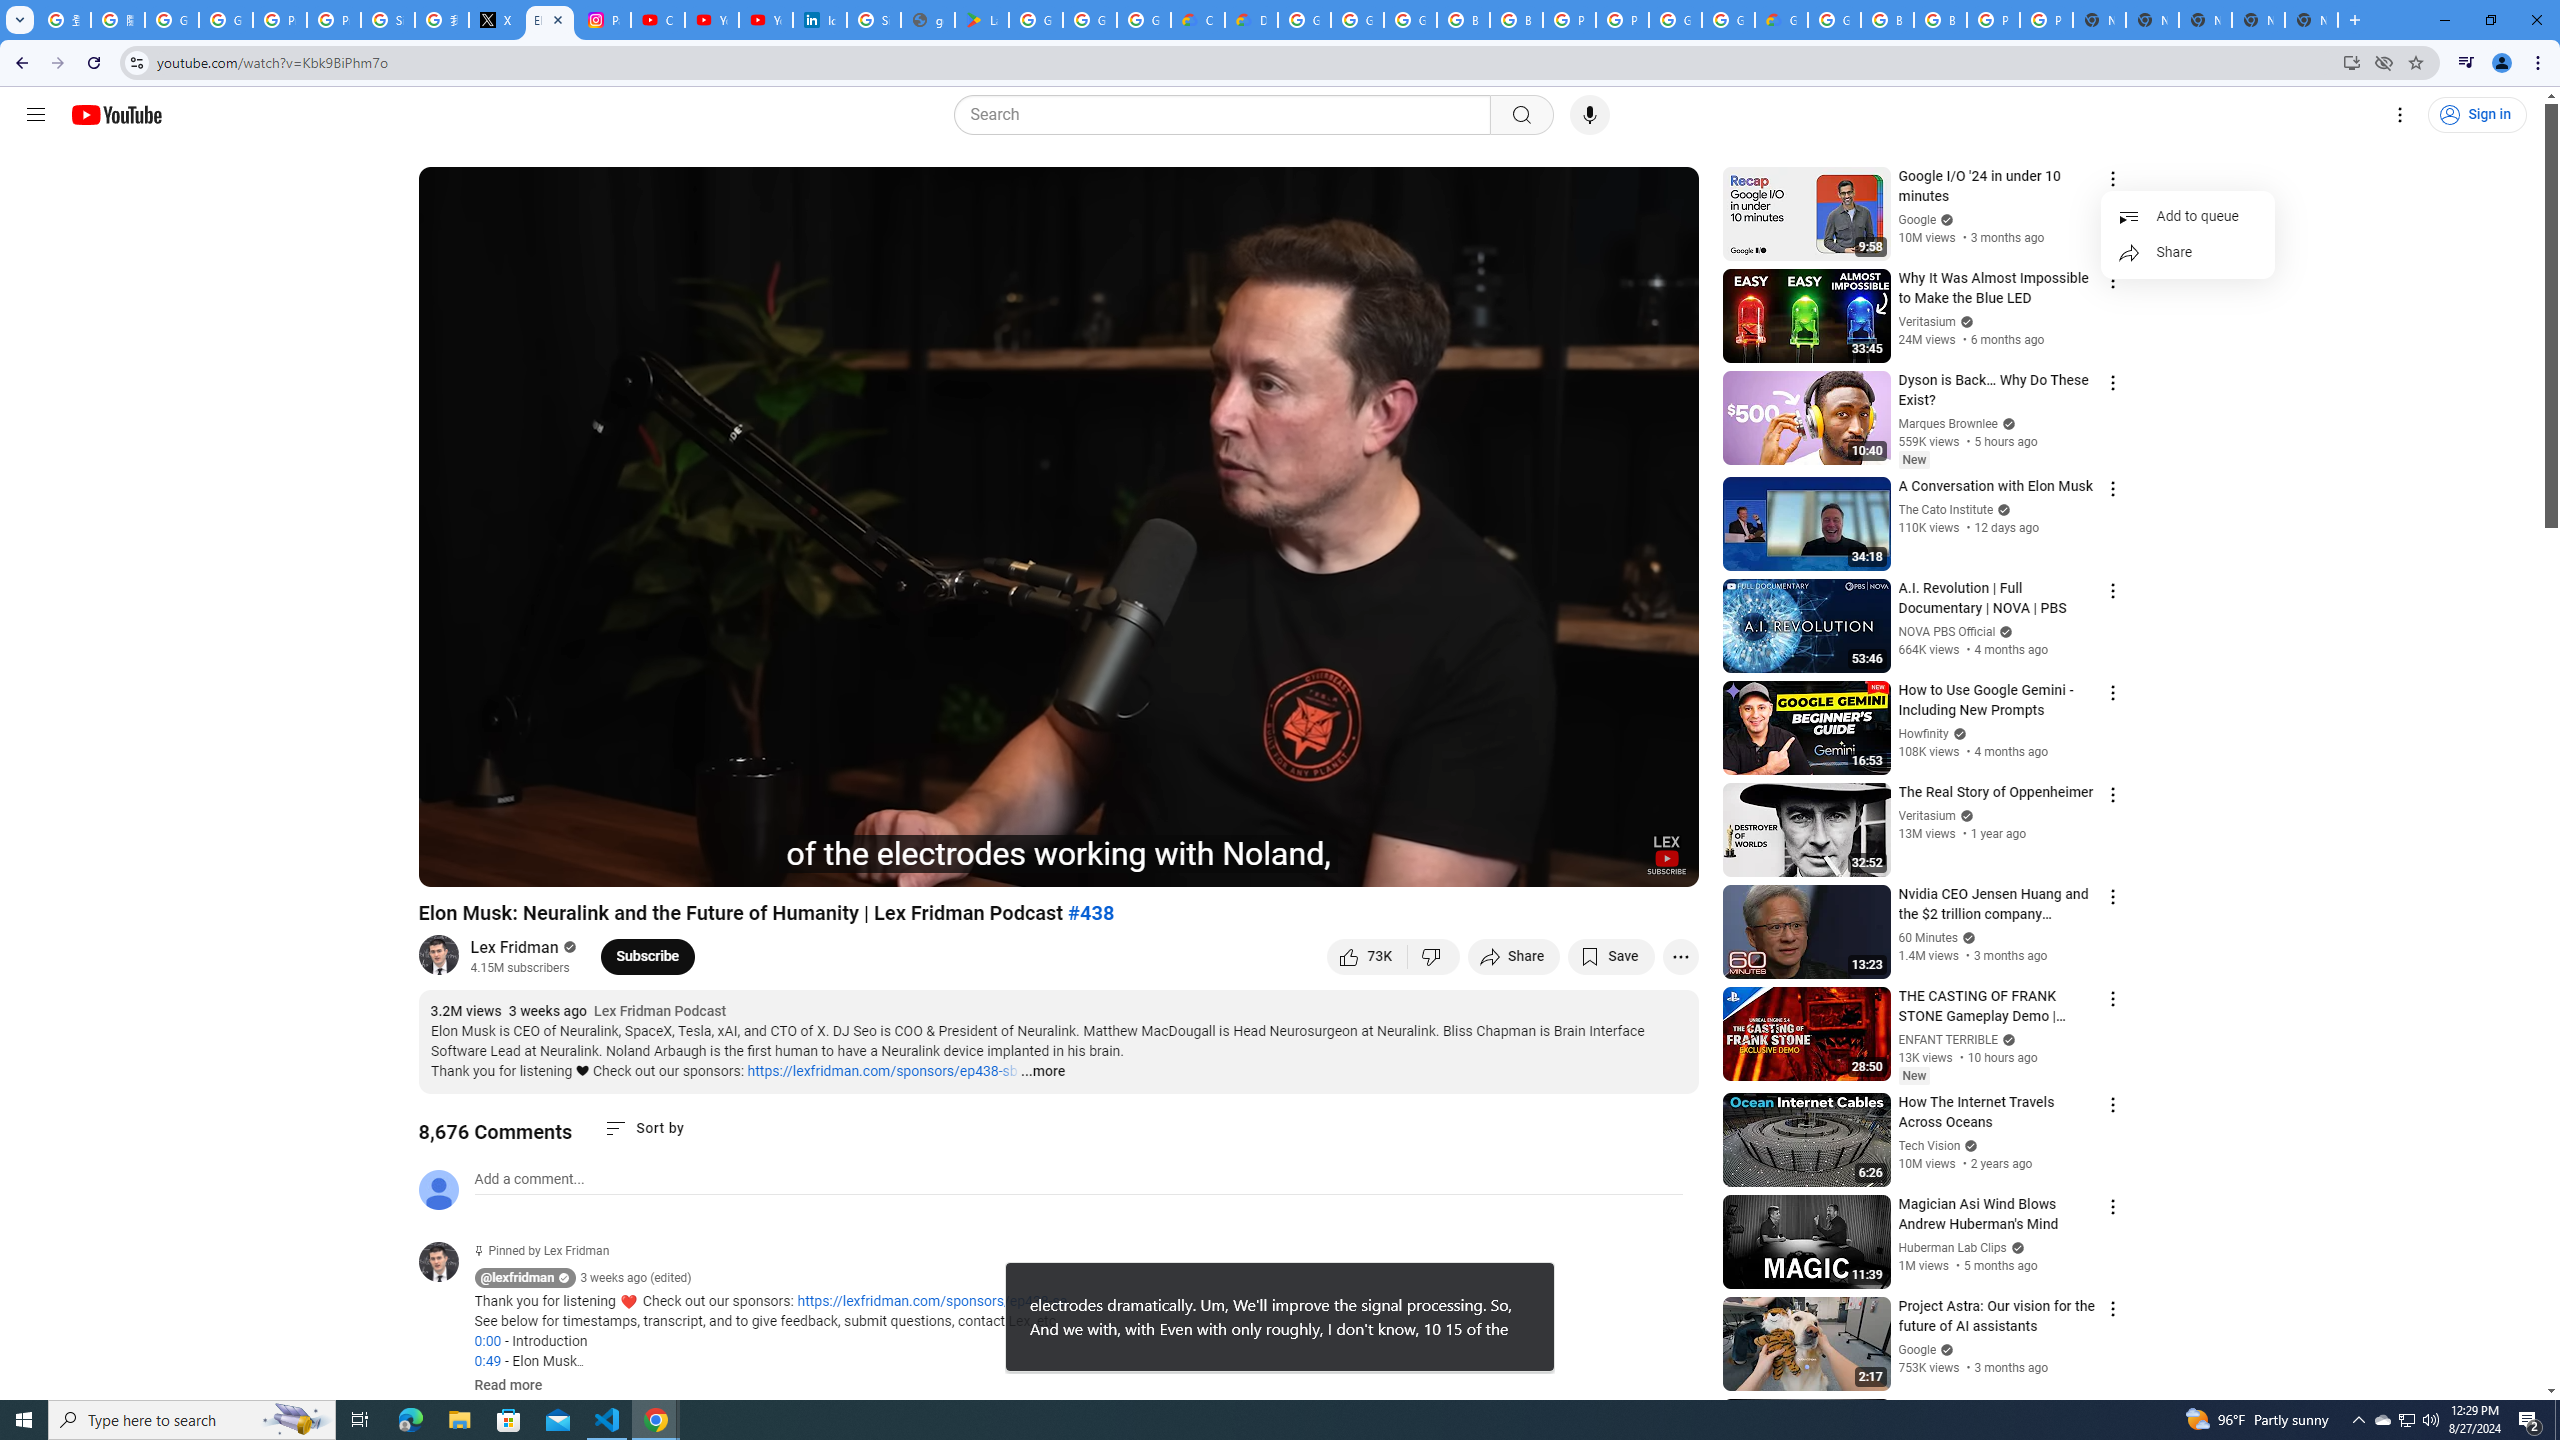 This screenshot has width=2560, height=1440. Describe the element at coordinates (882, 1071) in the screenshot. I see `https://lexfridman.com/sponsors/ep438-sb` at that location.